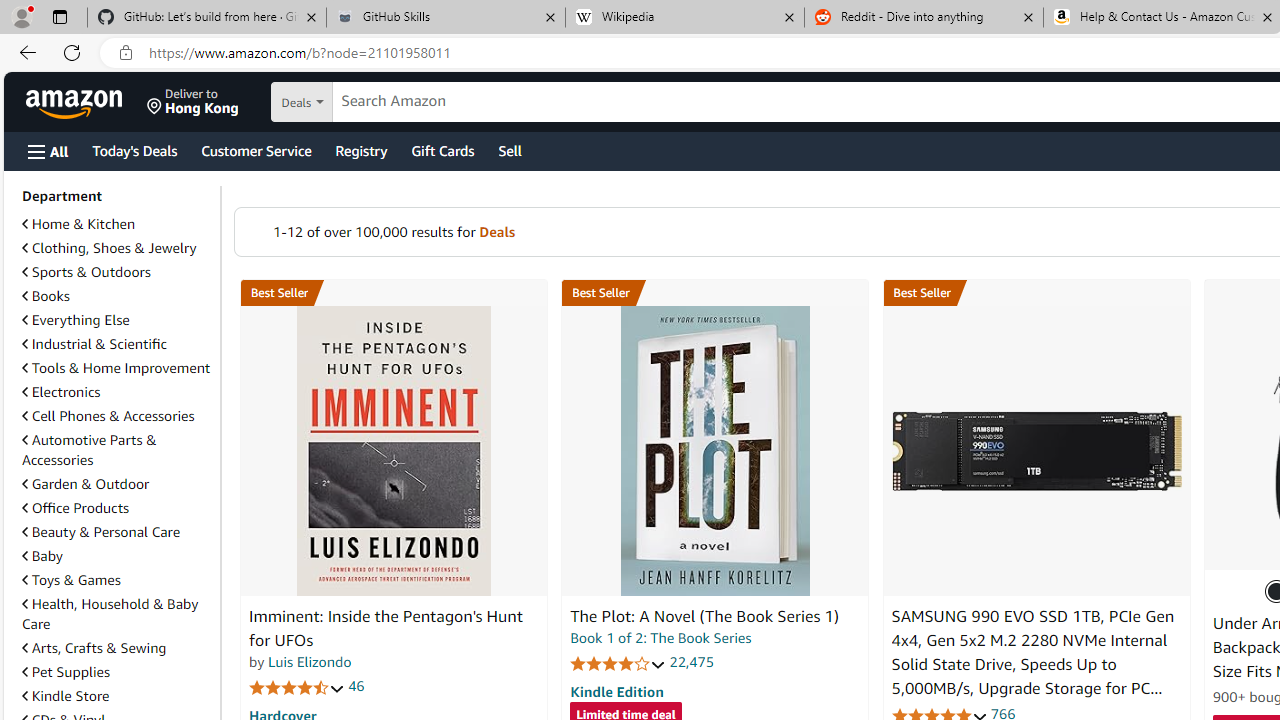 The image size is (1280, 720). What do you see at coordinates (100, 531) in the screenshot?
I see `Beauty & Personal Care` at bounding box center [100, 531].